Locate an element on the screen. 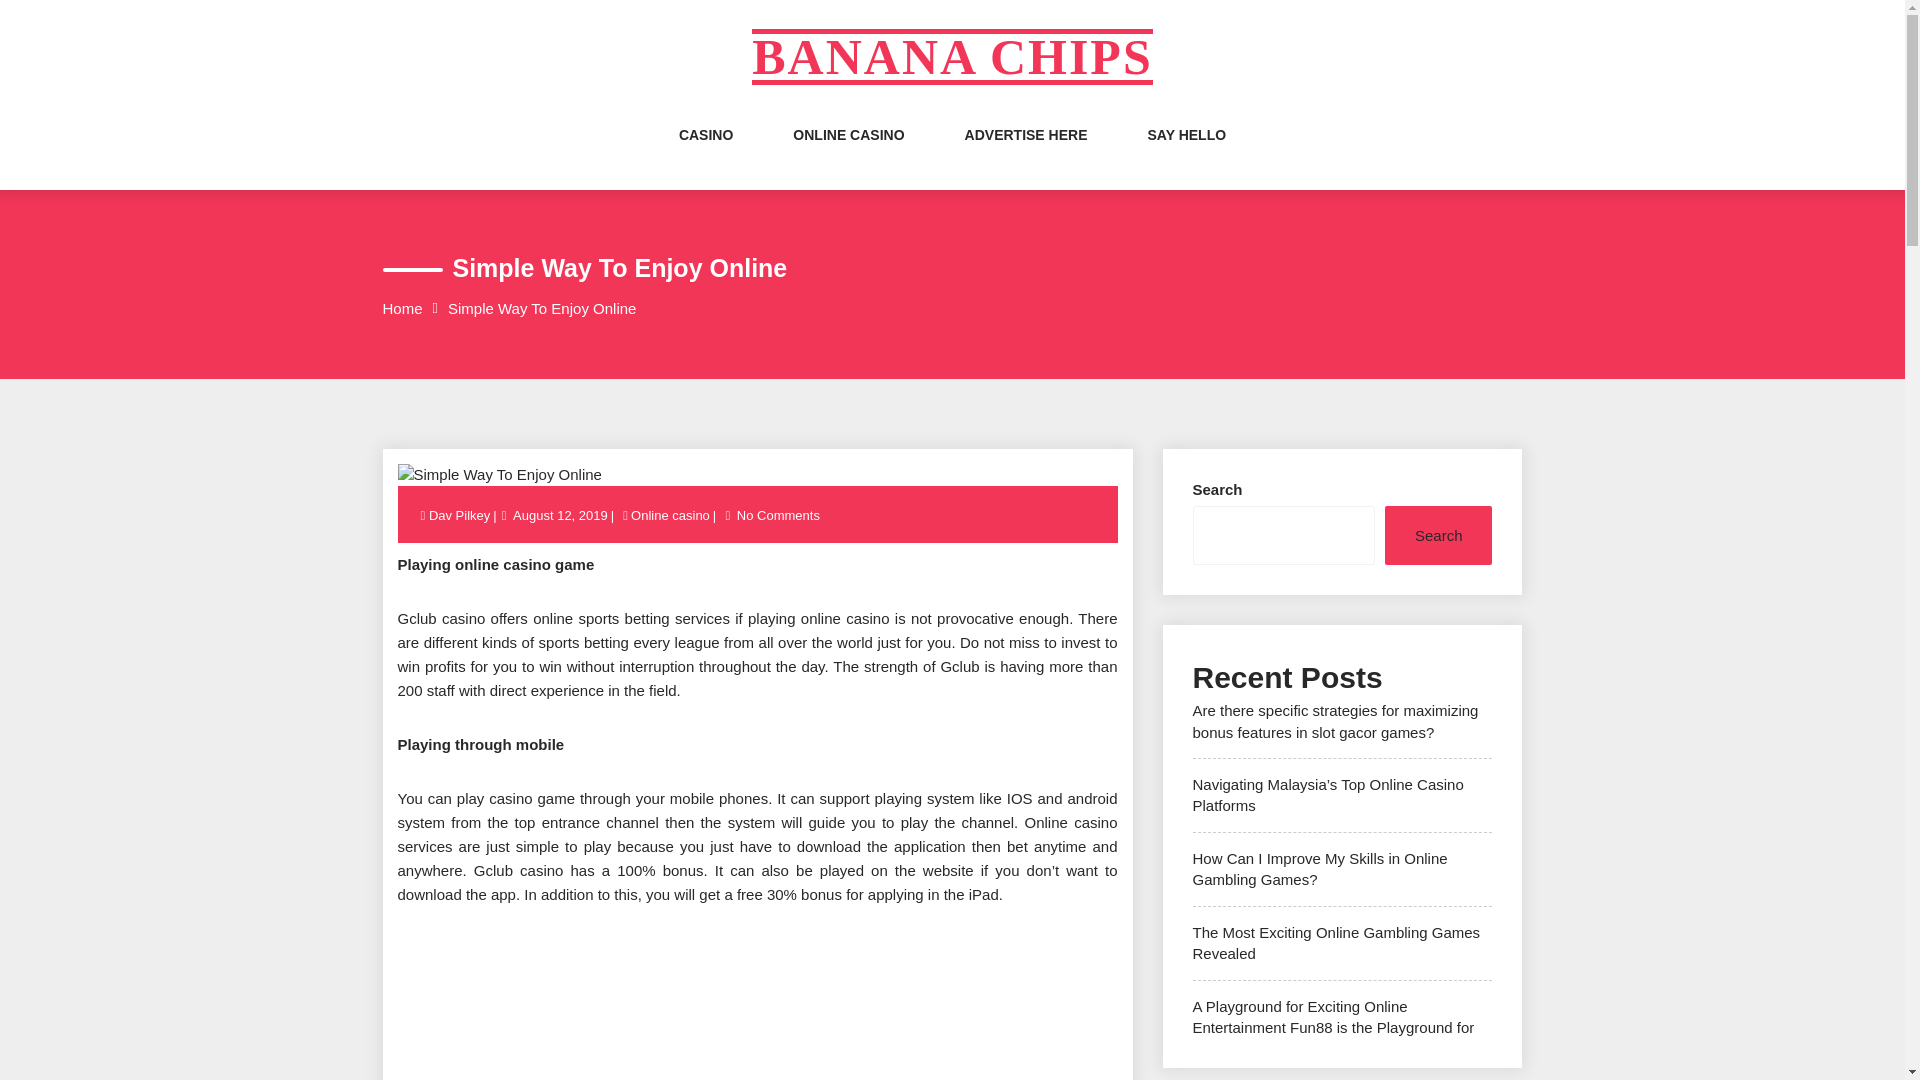  Home is located at coordinates (402, 308).